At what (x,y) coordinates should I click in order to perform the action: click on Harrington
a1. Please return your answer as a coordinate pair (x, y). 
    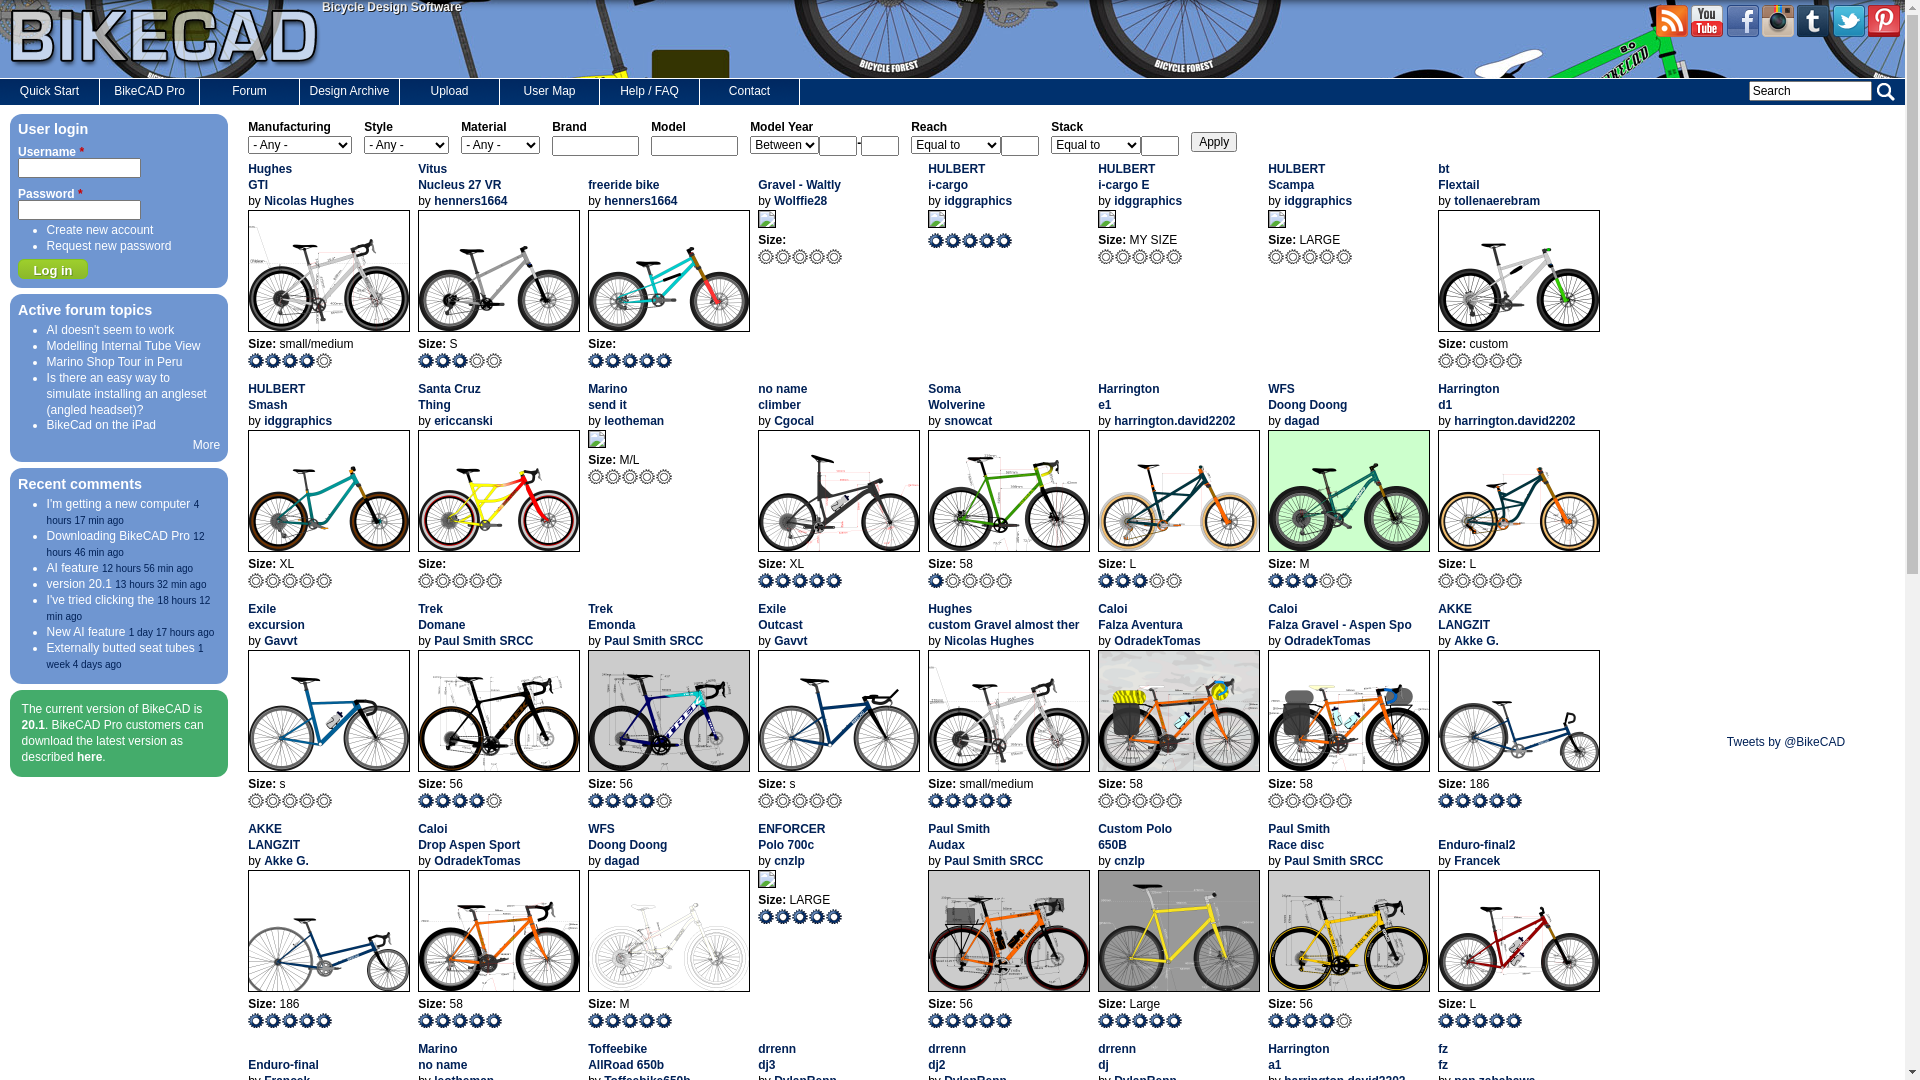
    Looking at the image, I should click on (1298, 1057).